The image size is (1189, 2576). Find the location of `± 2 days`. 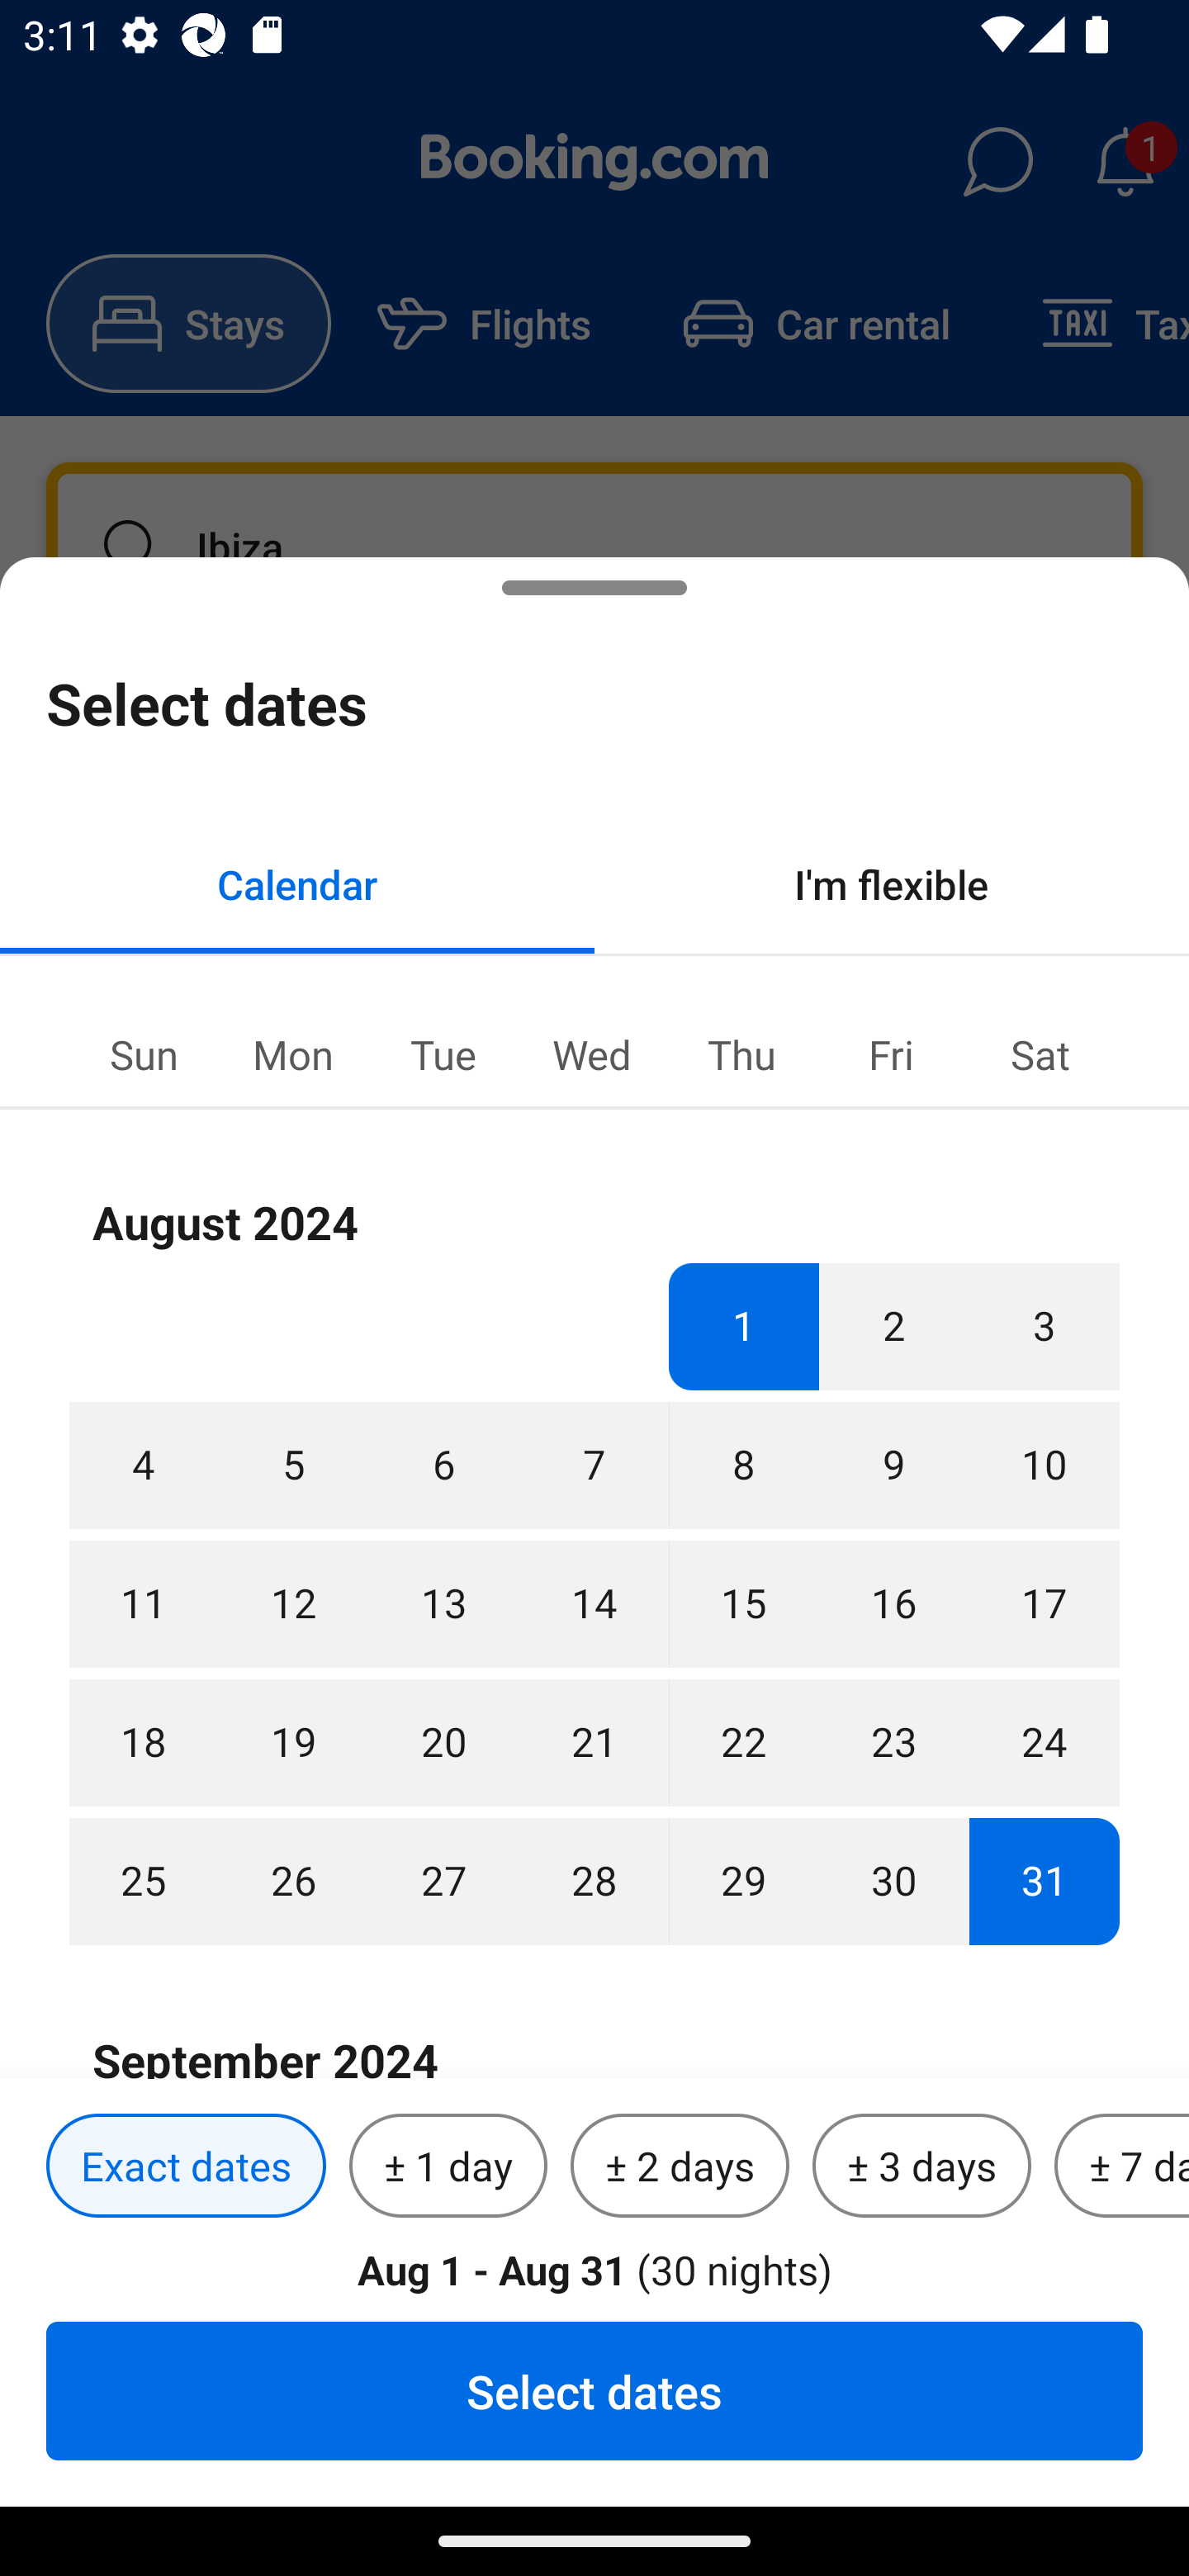

± 2 days is located at coordinates (680, 2166).